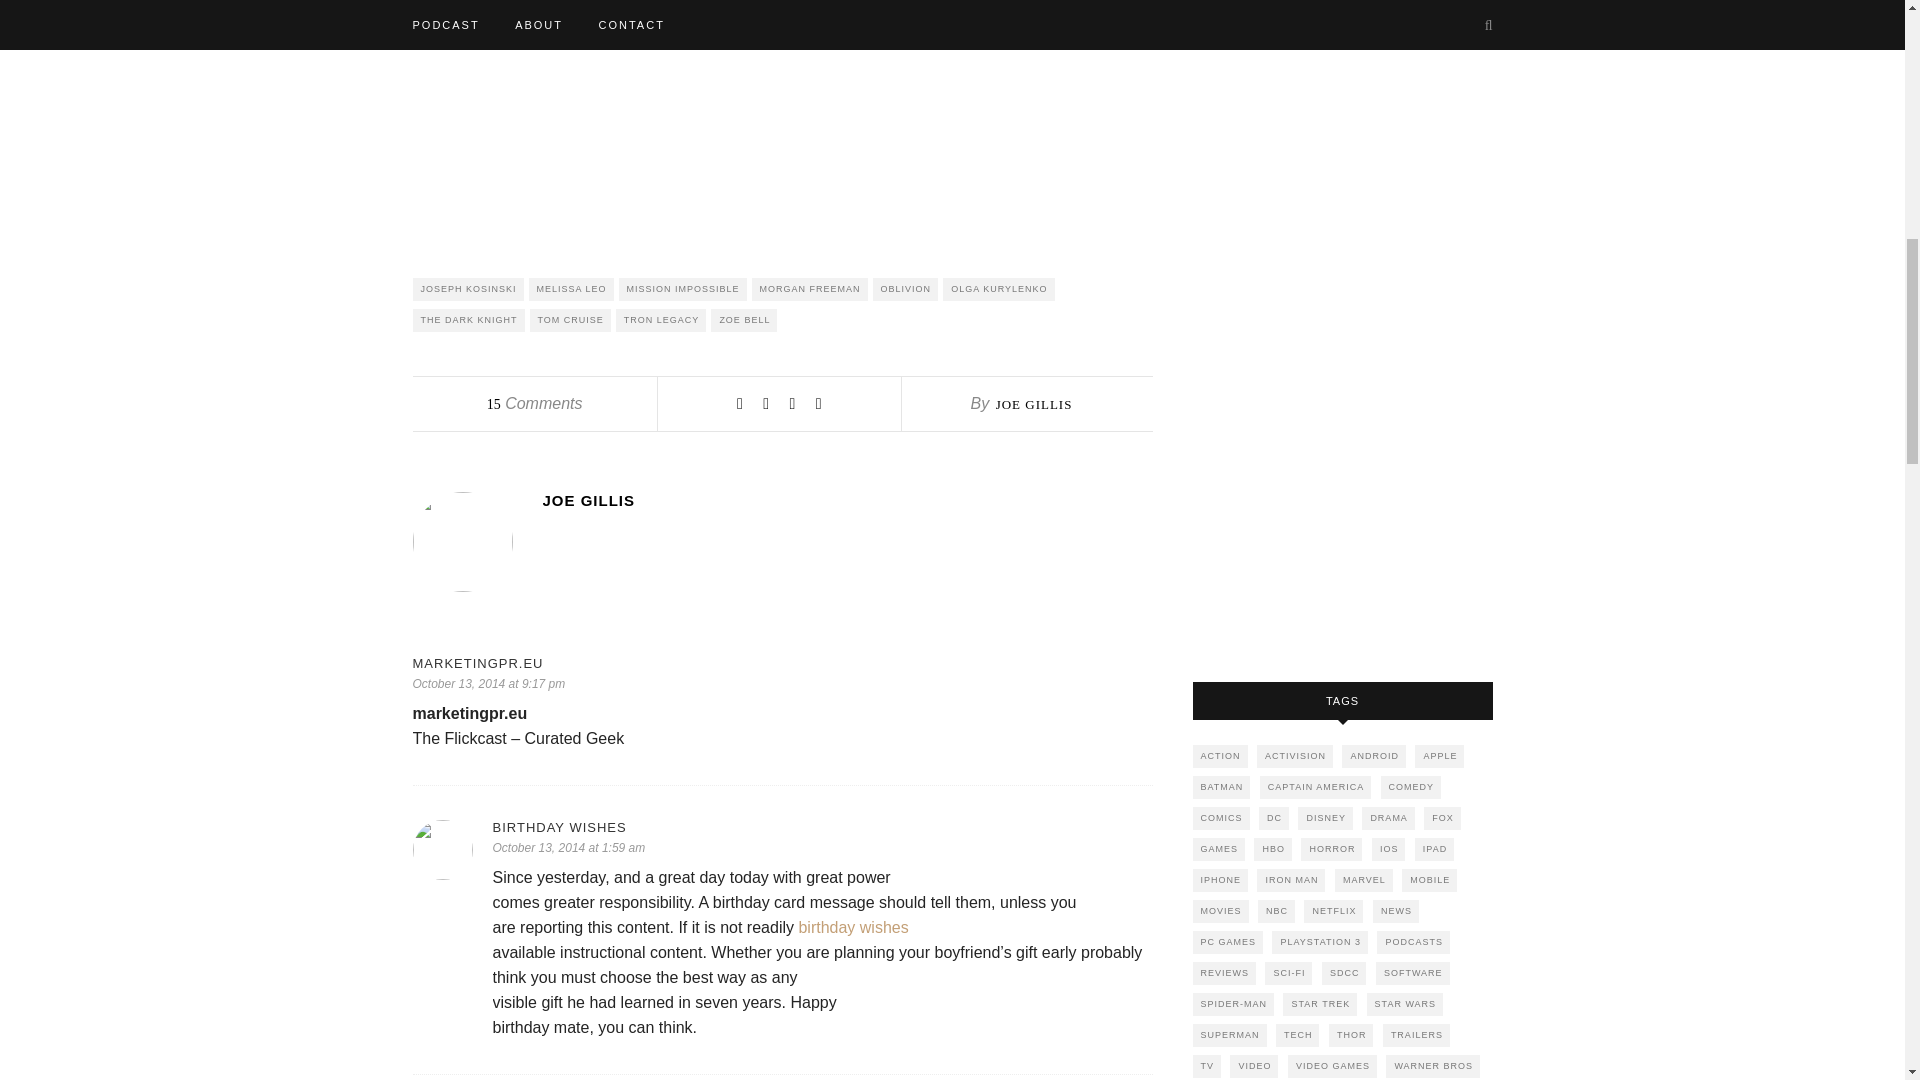  What do you see at coordinates (570, 320) in the screenshot?
I see `TOM CRUISE` at bounding box center [570, 320].